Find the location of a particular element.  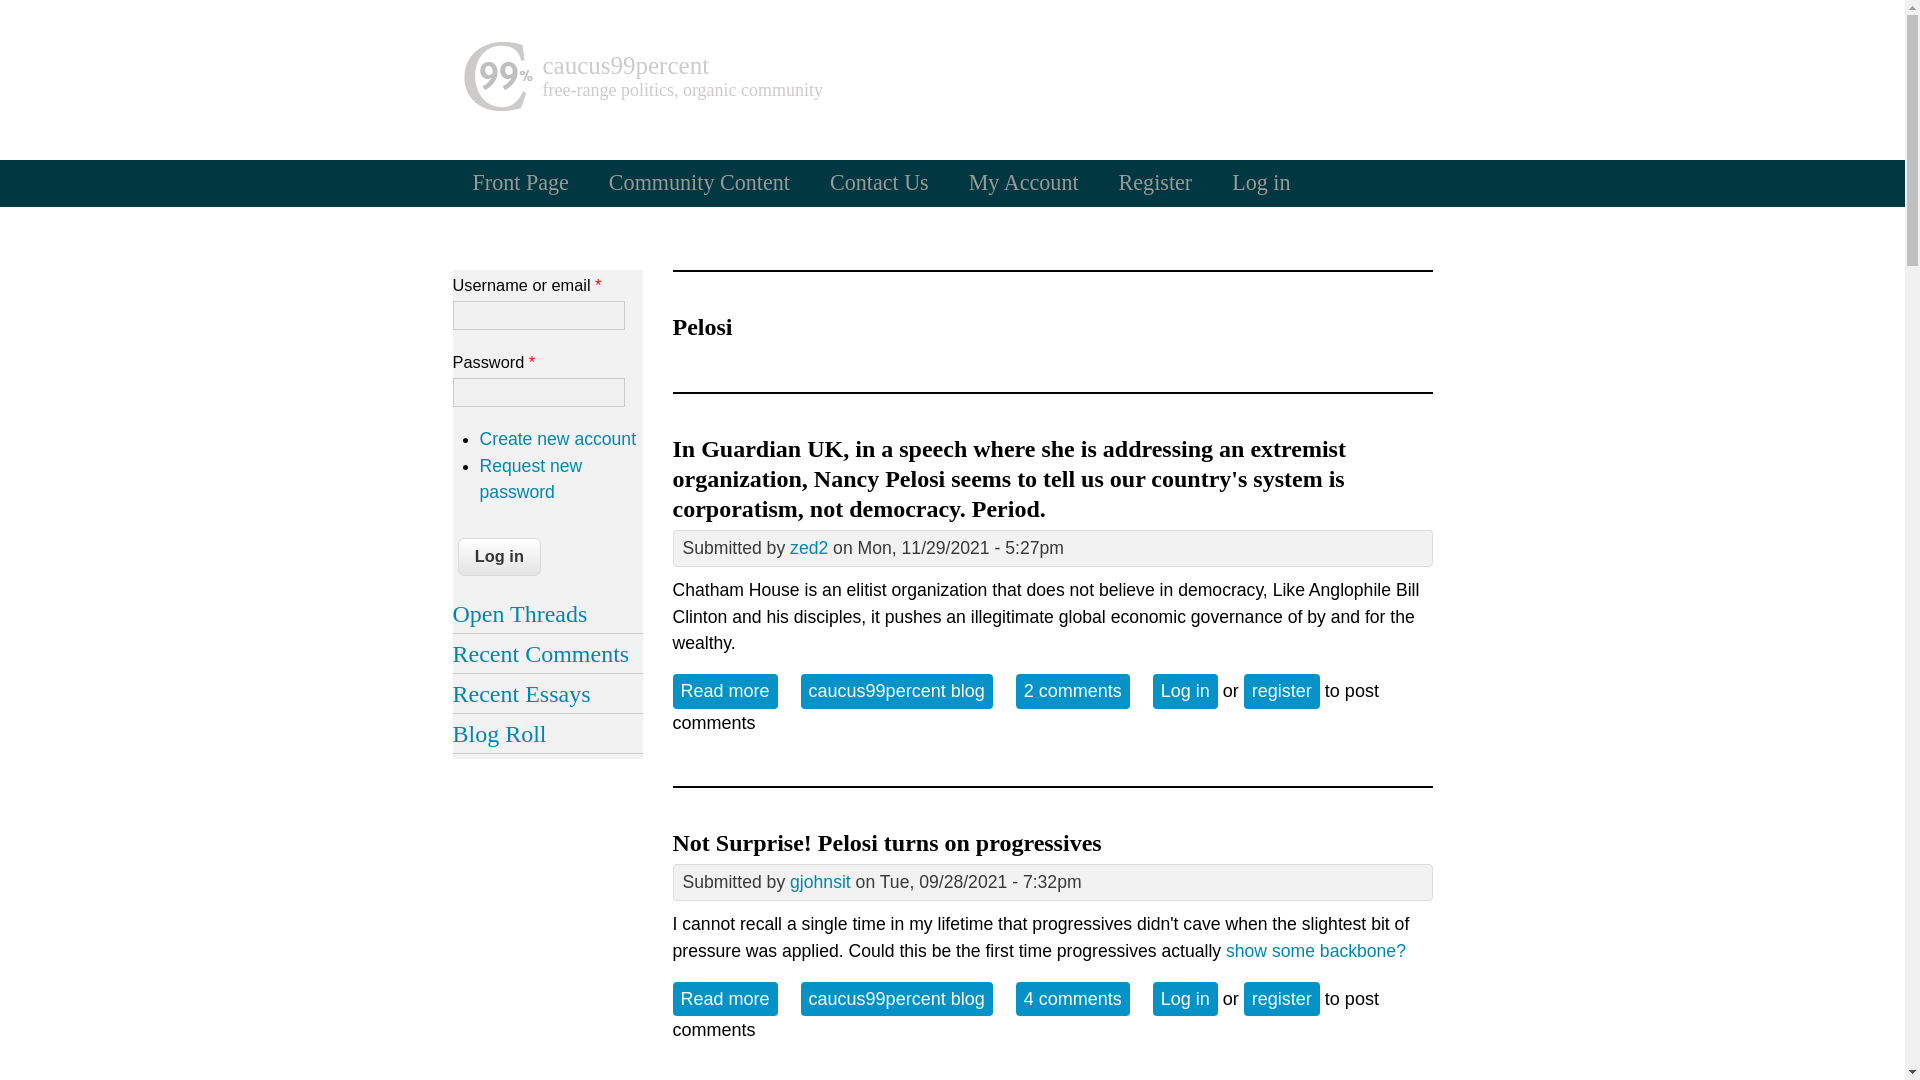

Read the latest caucus99percent blog entries. is located at coordinates (896, 690).